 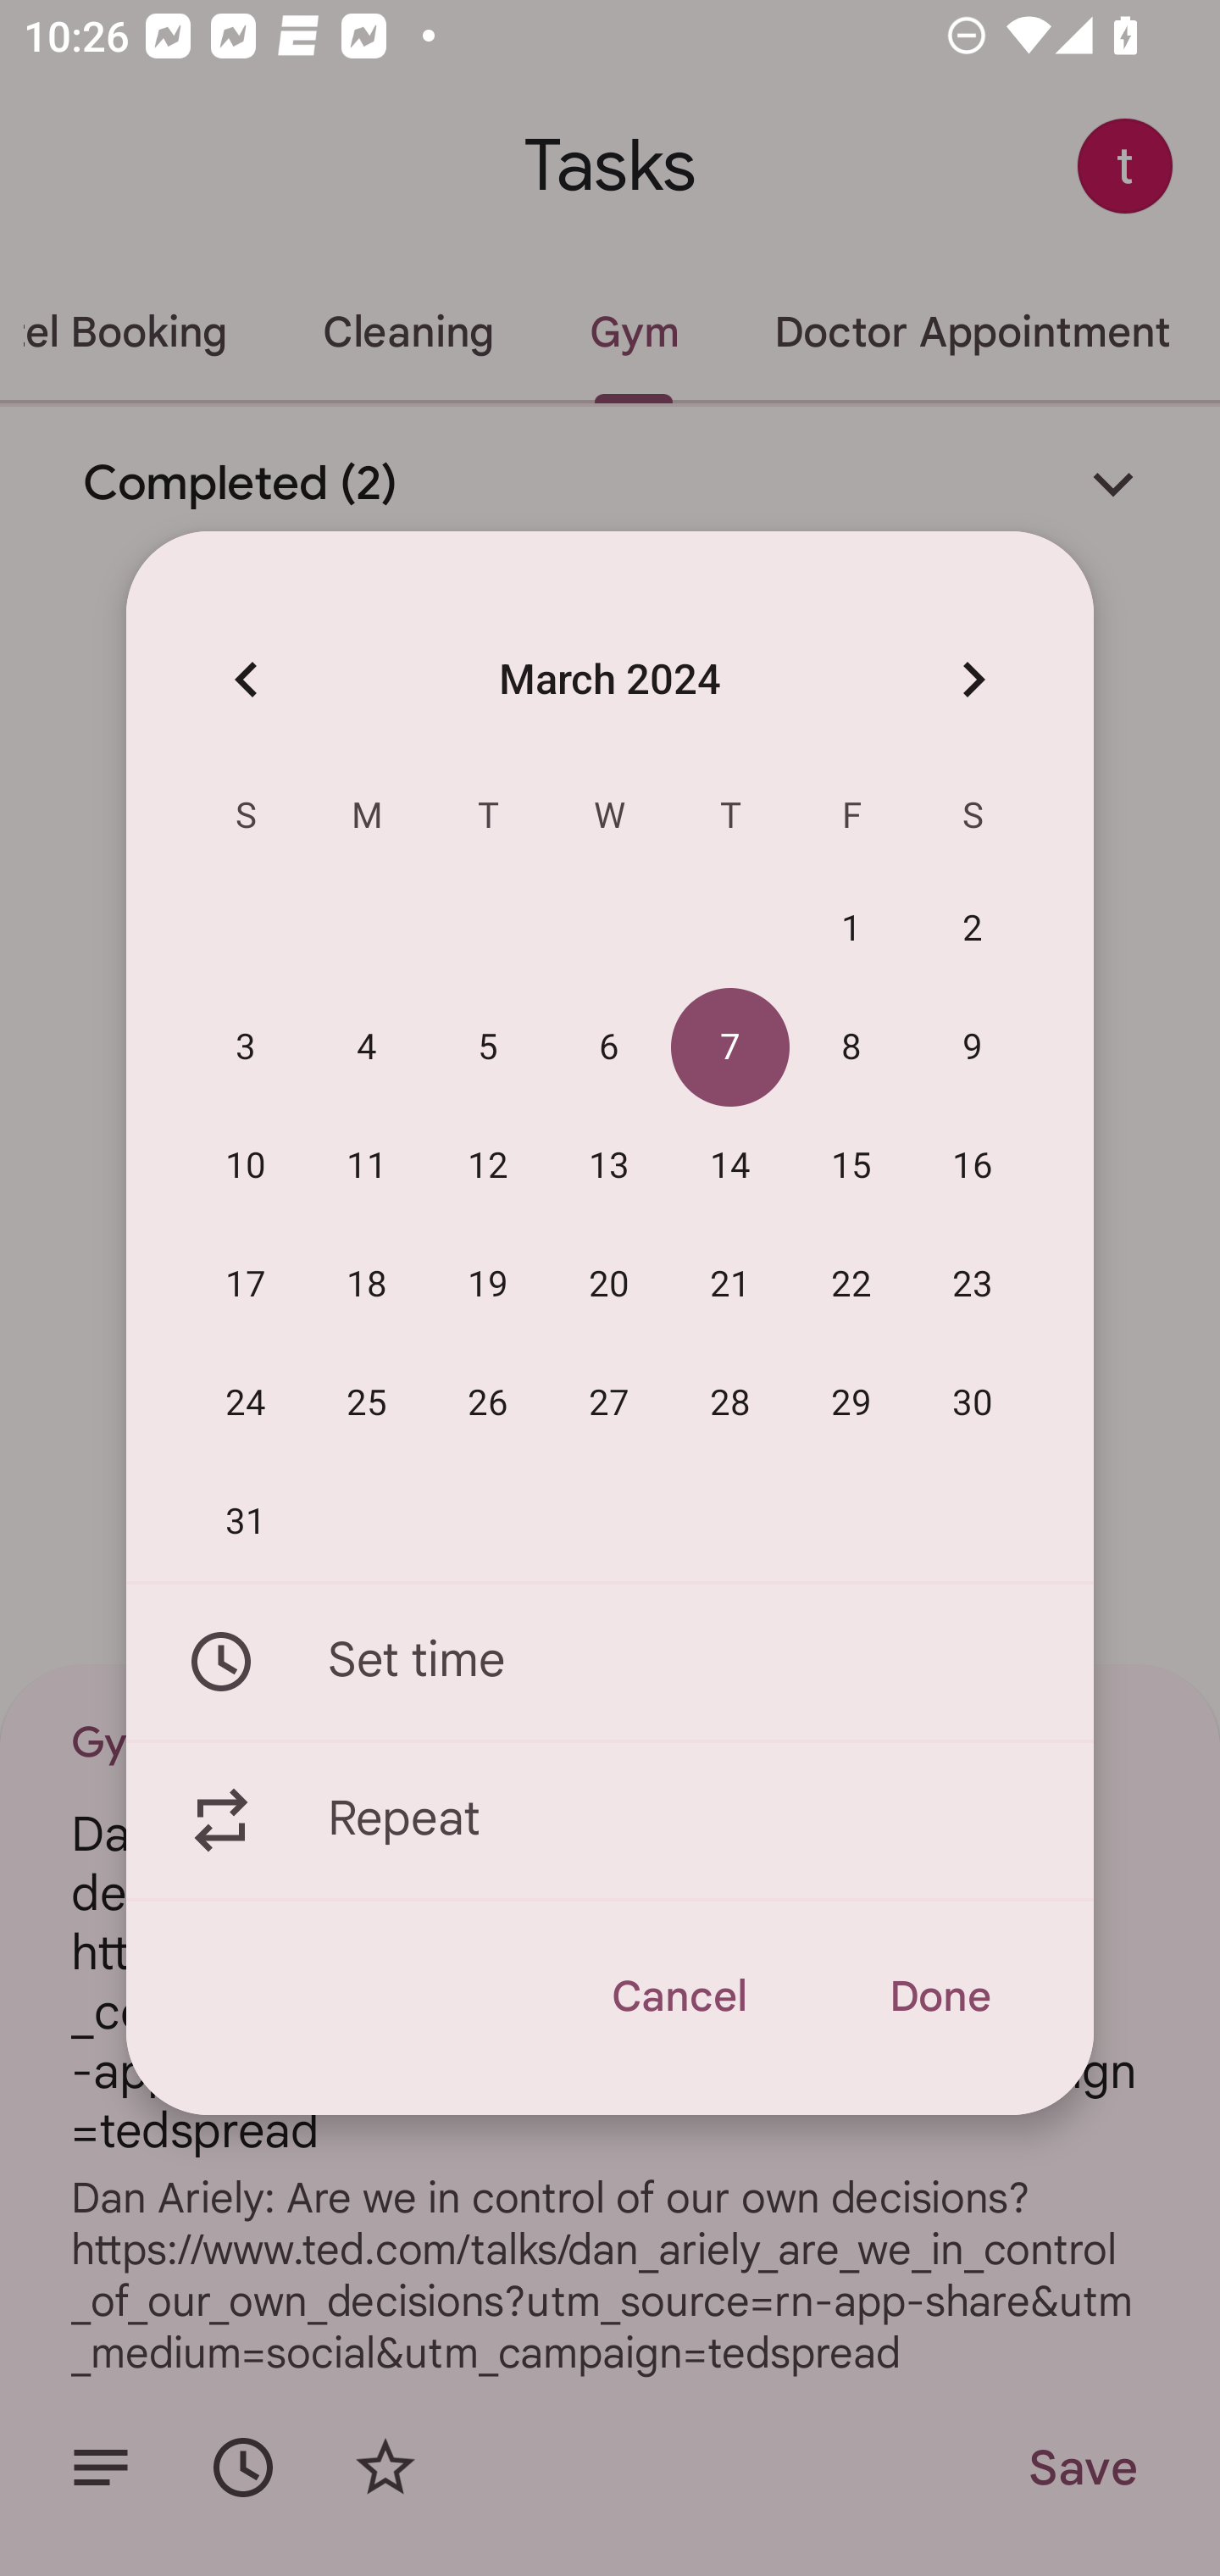 What do you see at coordinates (609, 1048) in the screenshot?
I see `6 06 March 2024` at bounding box center [609, 1048].